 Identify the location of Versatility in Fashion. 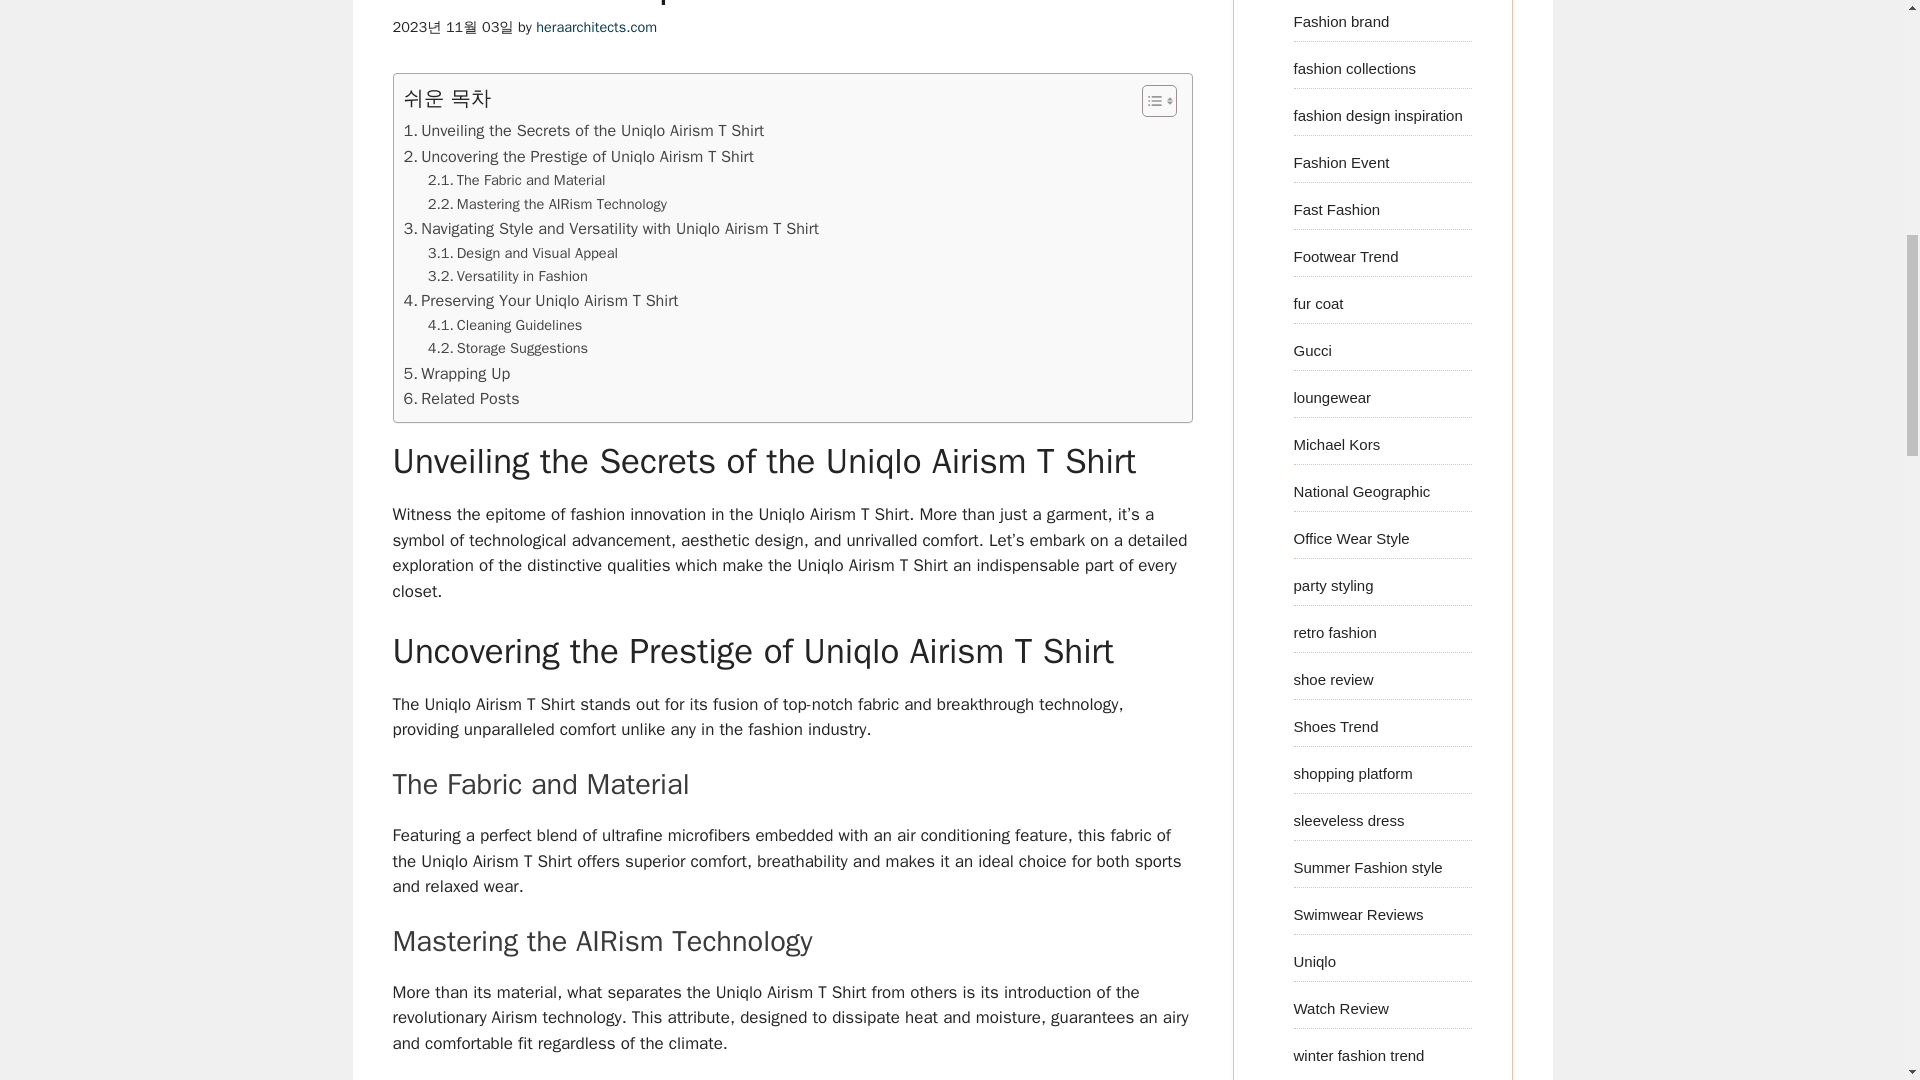
(508, 276).